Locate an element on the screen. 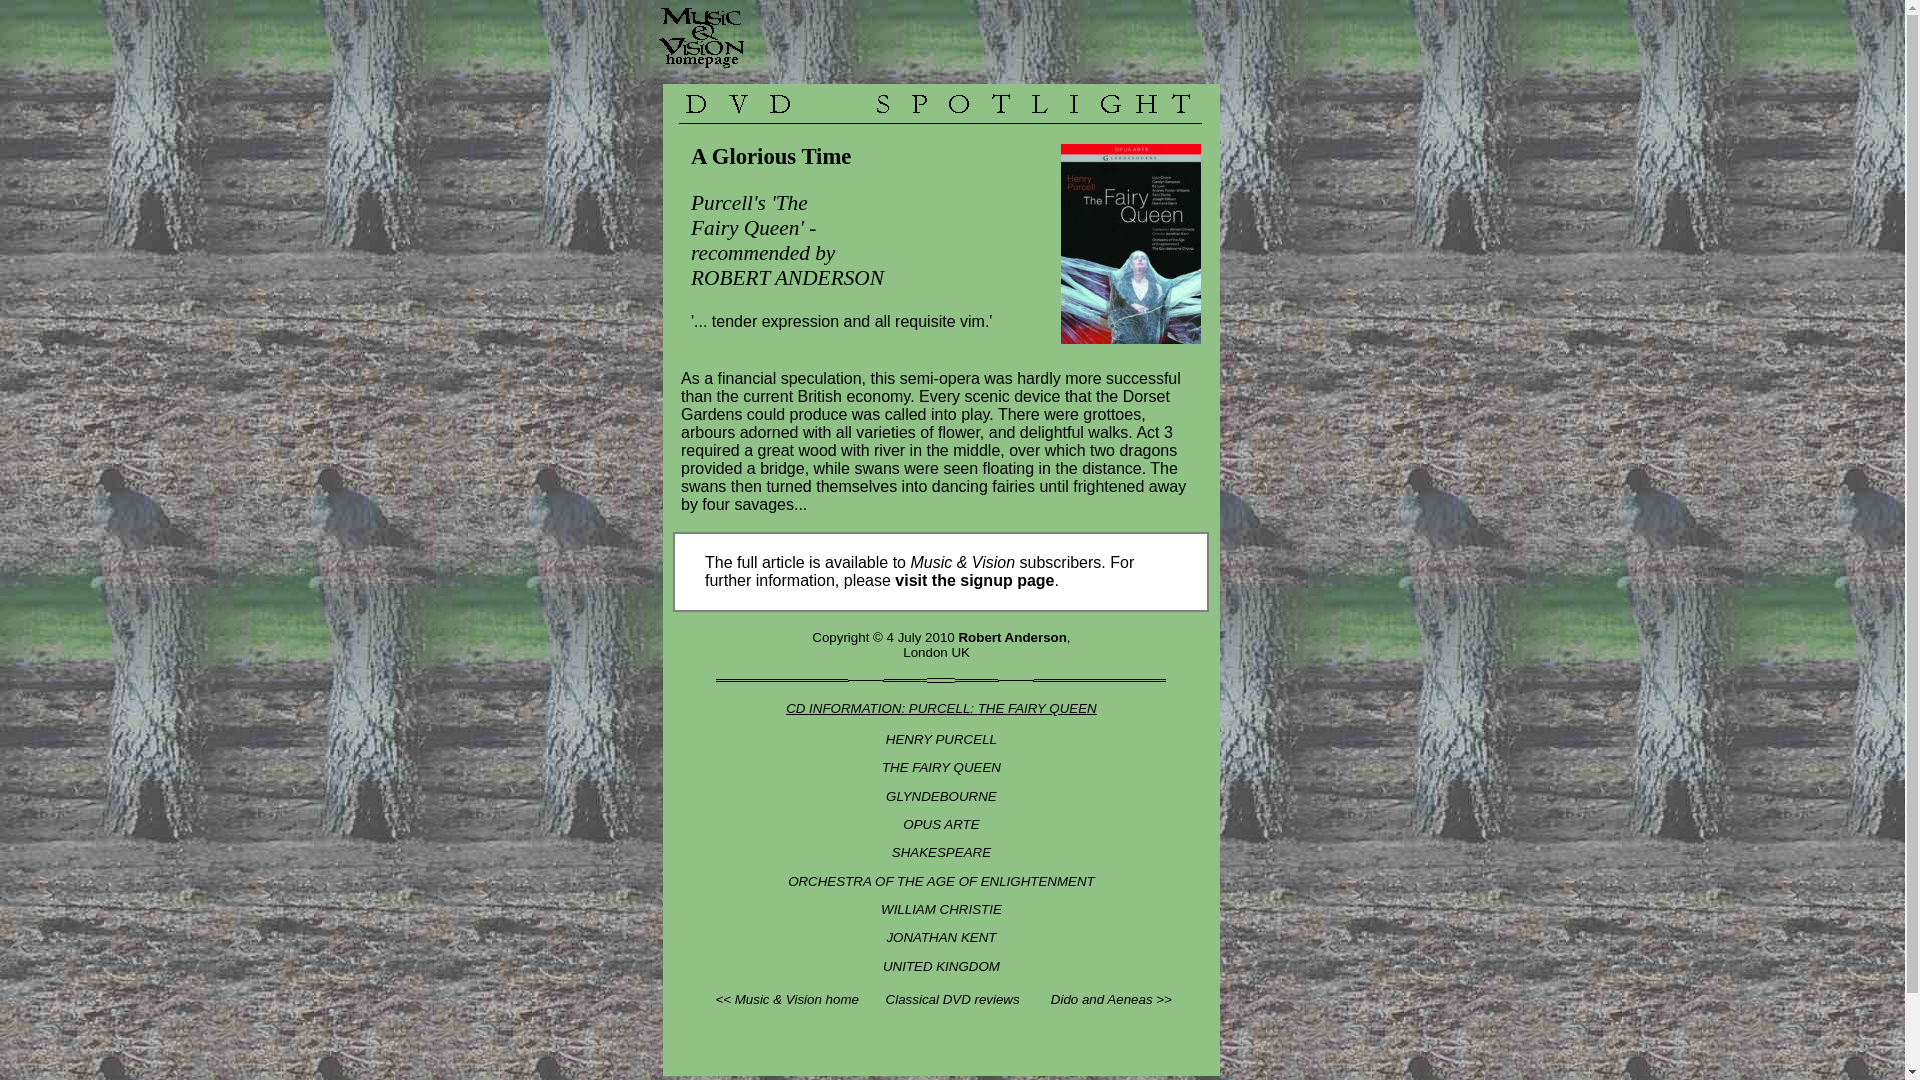 Image resolution: width=1920 pixels, height=1080 pixels. CD INFORMATION: PURCELL: THE FAIRY QUEEN is located at coordinates (940, 708).